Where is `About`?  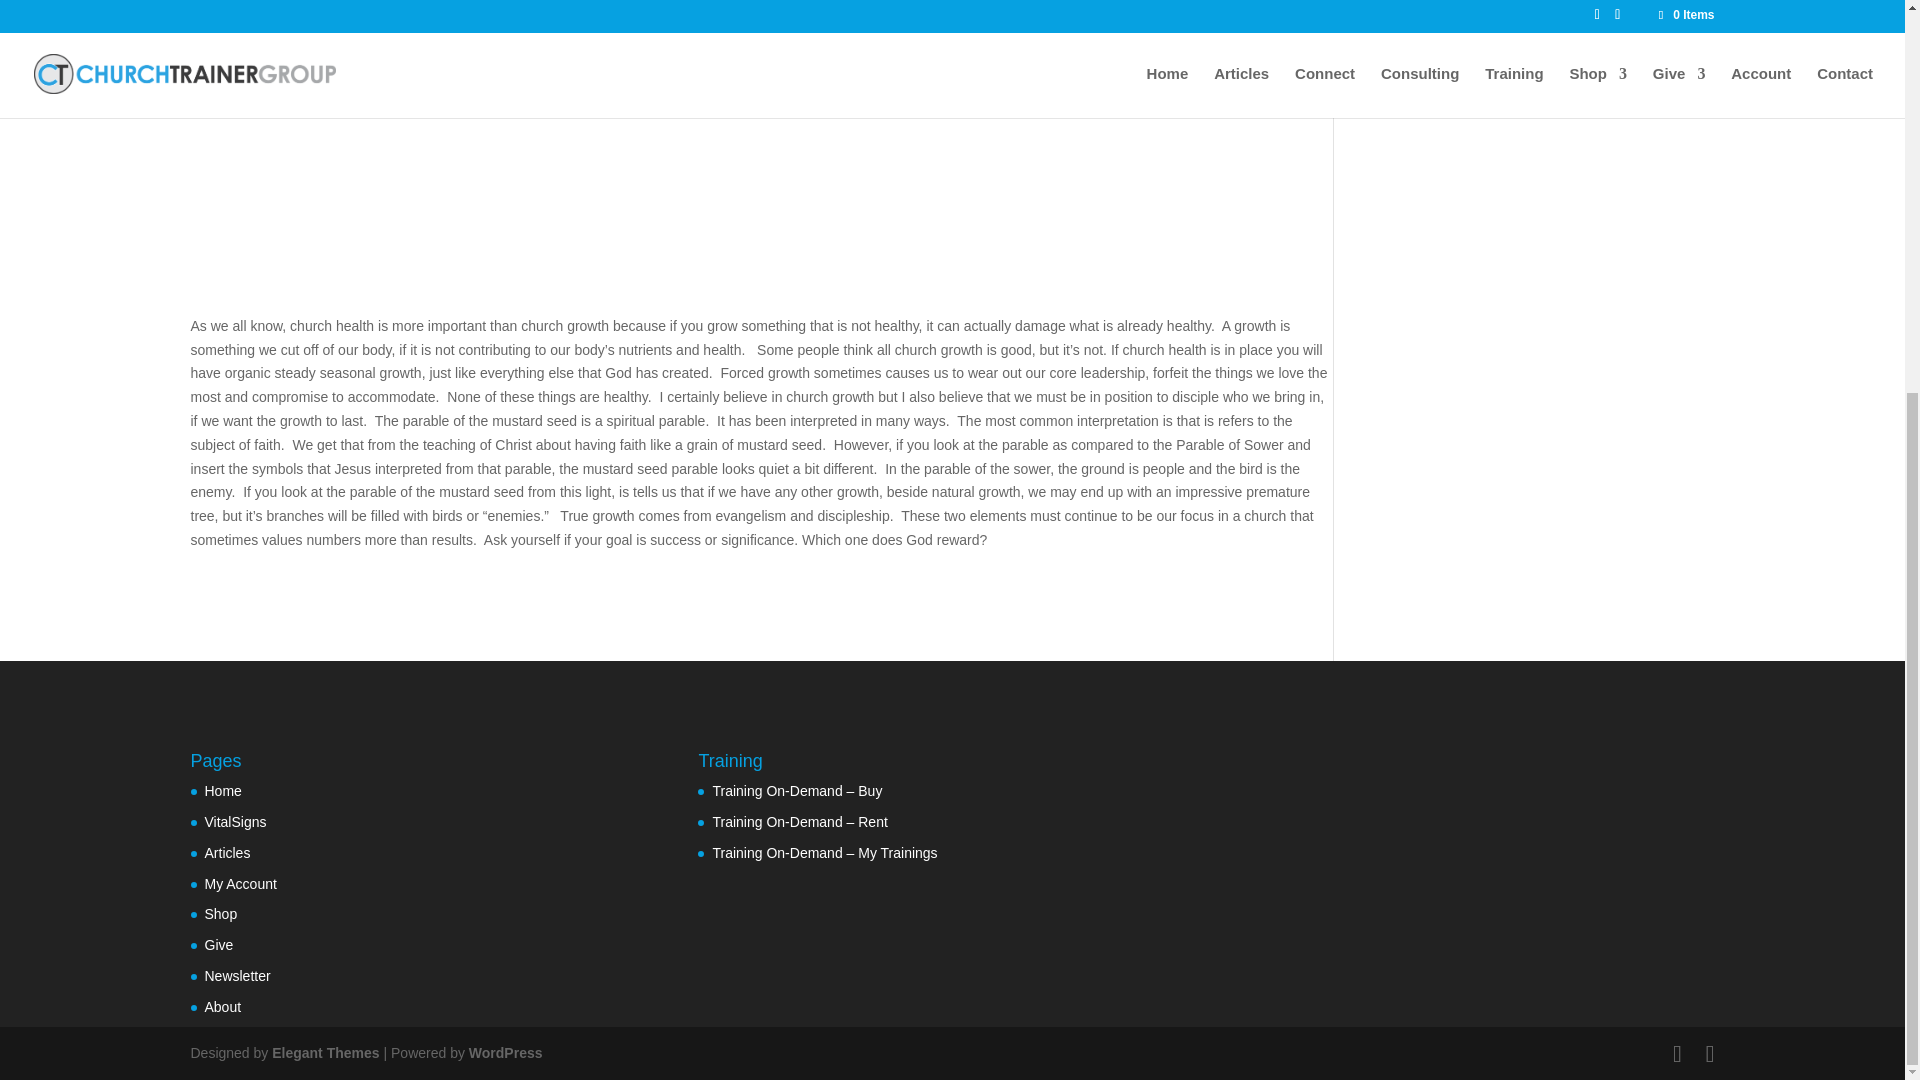
About is located at coordinates (222, 1007).